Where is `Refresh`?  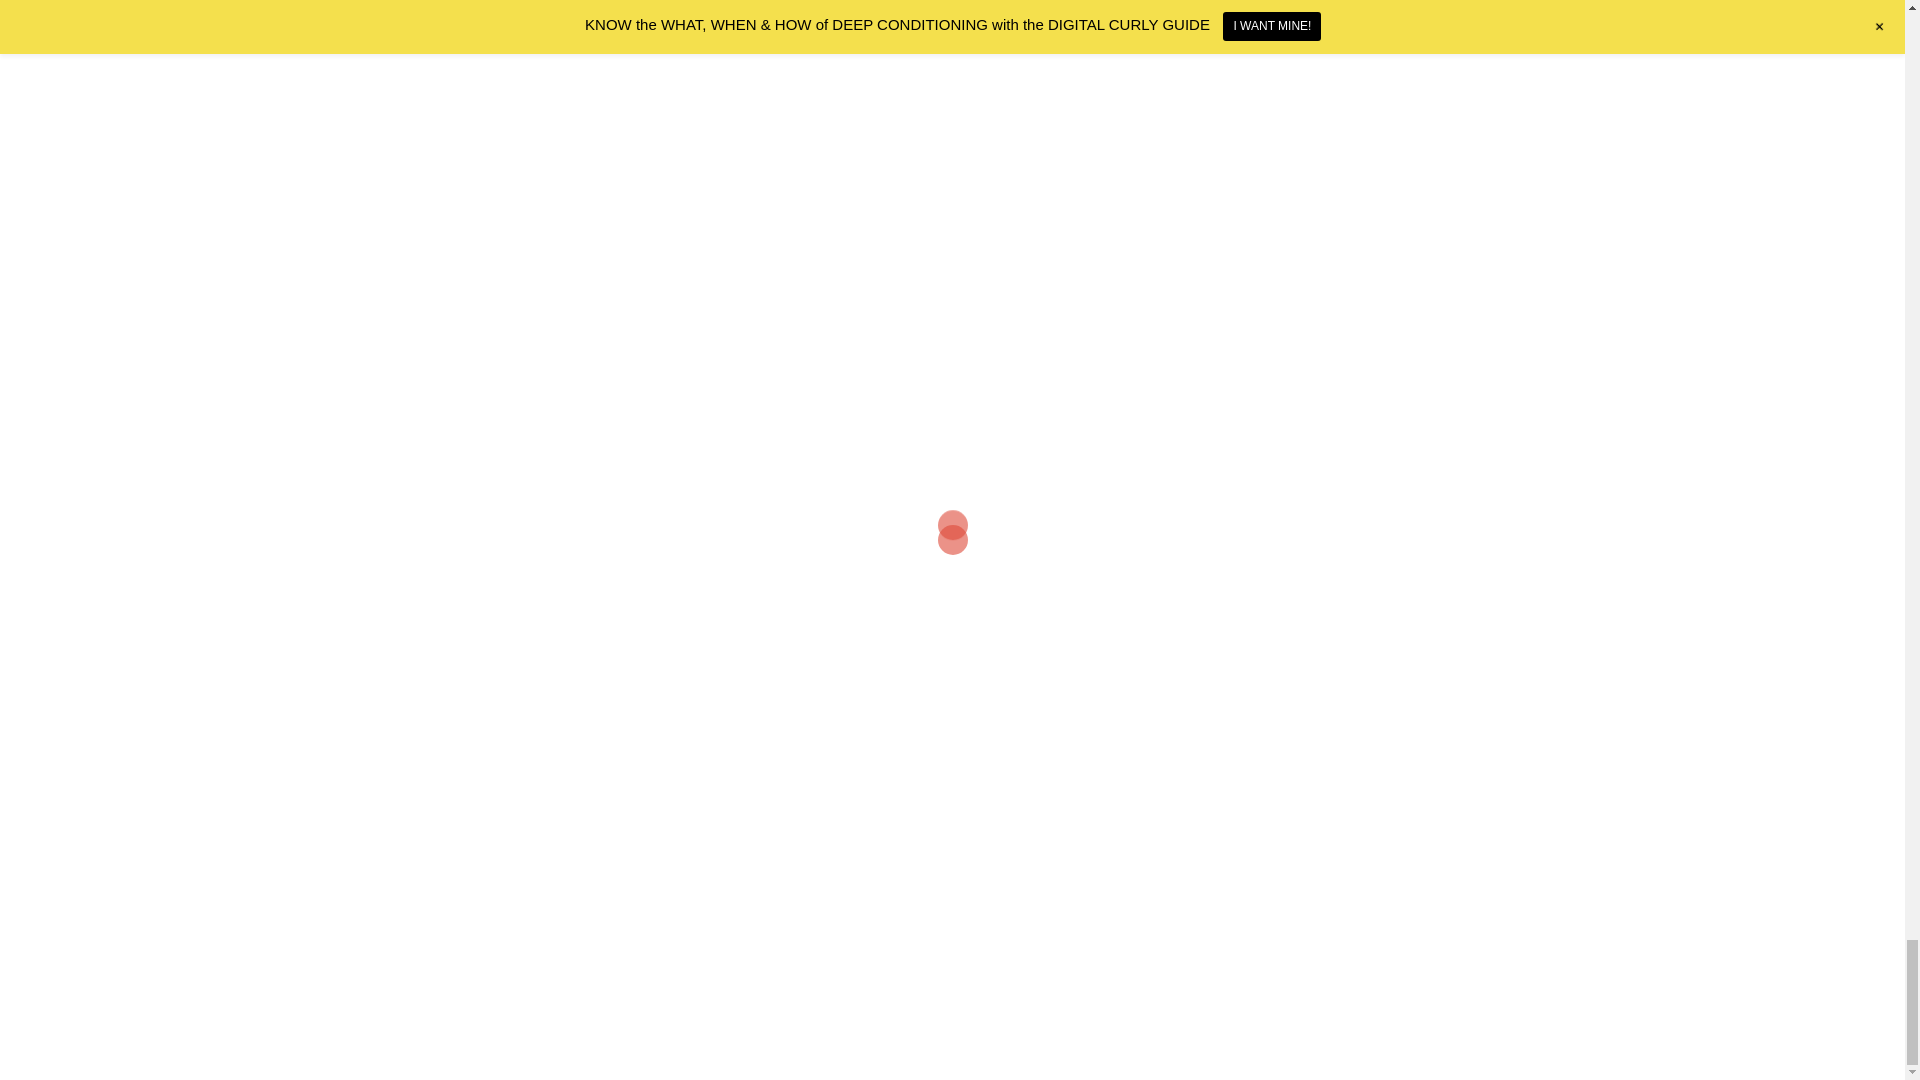
Refresh is located at coordinates (458, 169).